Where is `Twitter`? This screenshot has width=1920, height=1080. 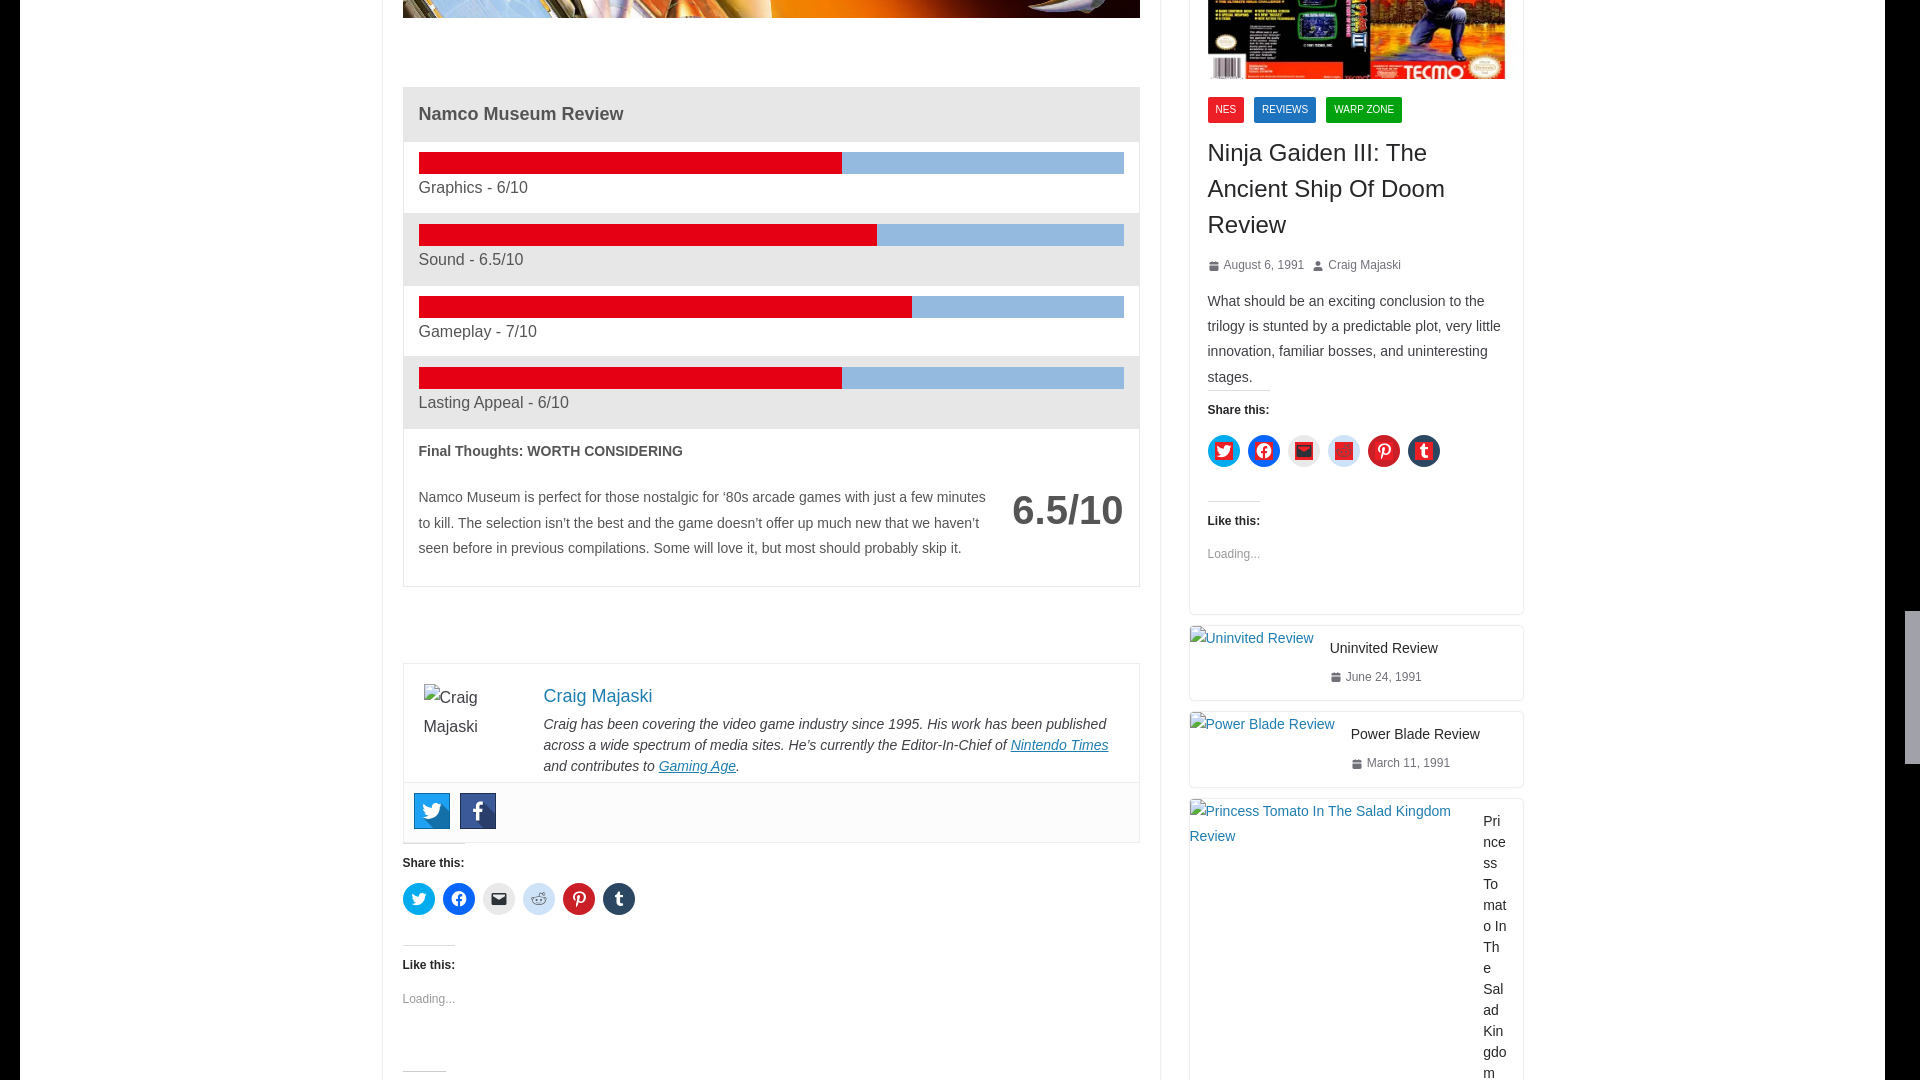 Twitter is located at coordinates (432, 810).